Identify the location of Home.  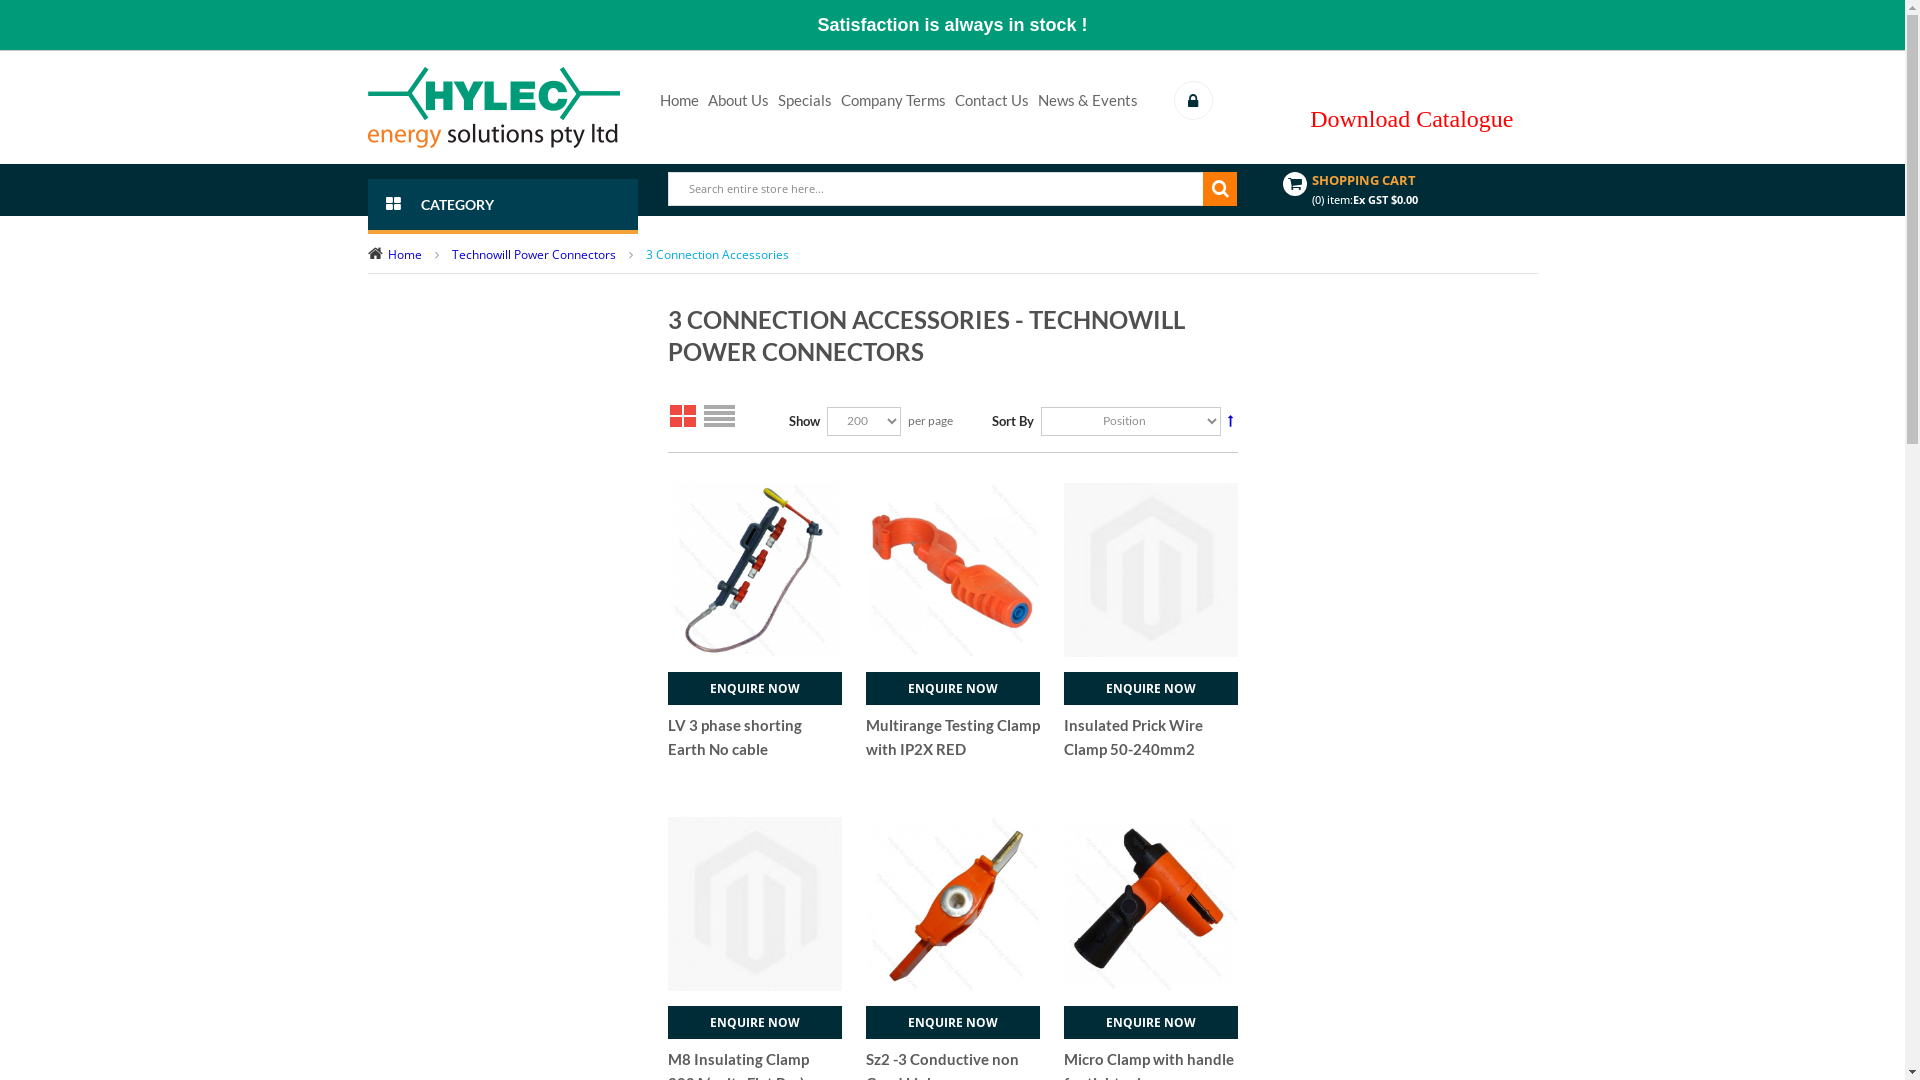
(405, 254).